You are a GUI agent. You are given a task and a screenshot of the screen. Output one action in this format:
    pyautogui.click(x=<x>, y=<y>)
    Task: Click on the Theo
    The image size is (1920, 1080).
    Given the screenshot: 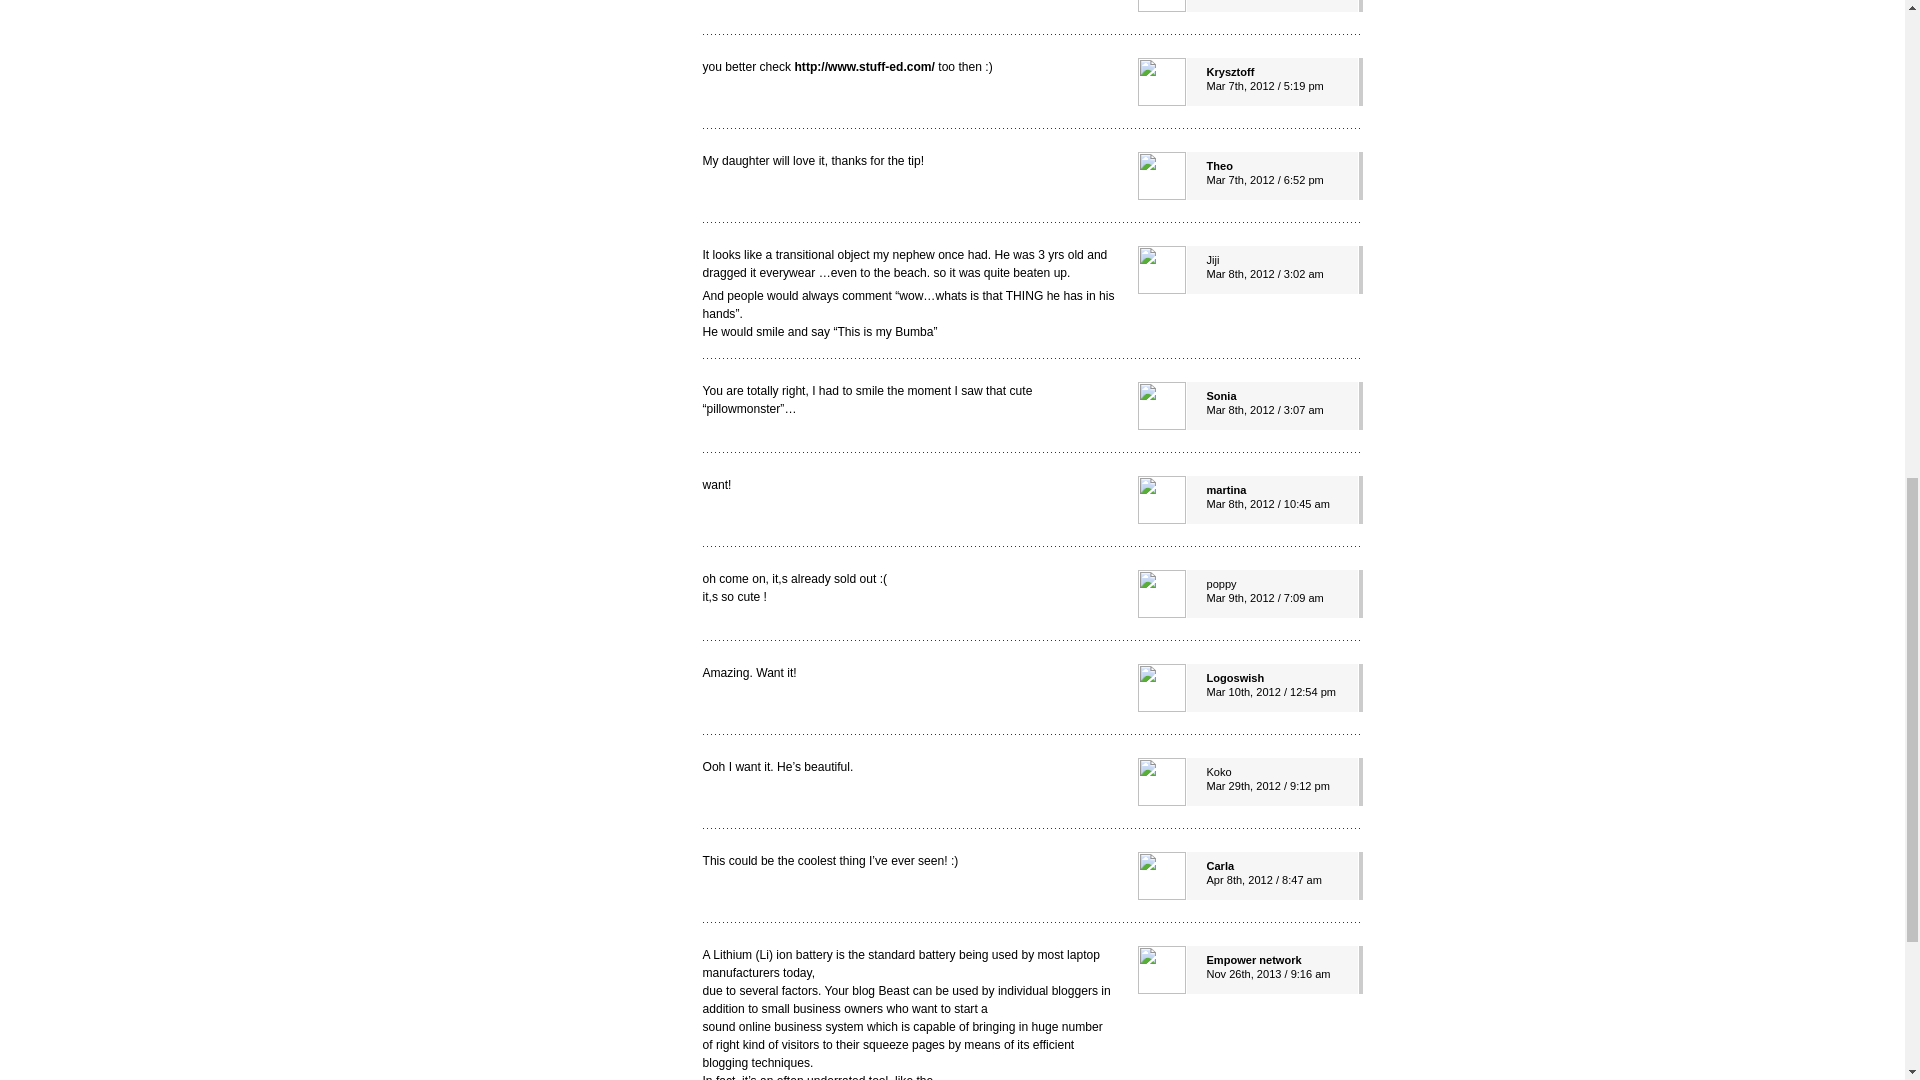 What is the action you would take?
    pyautogui.click(x=1218, y=165)
    